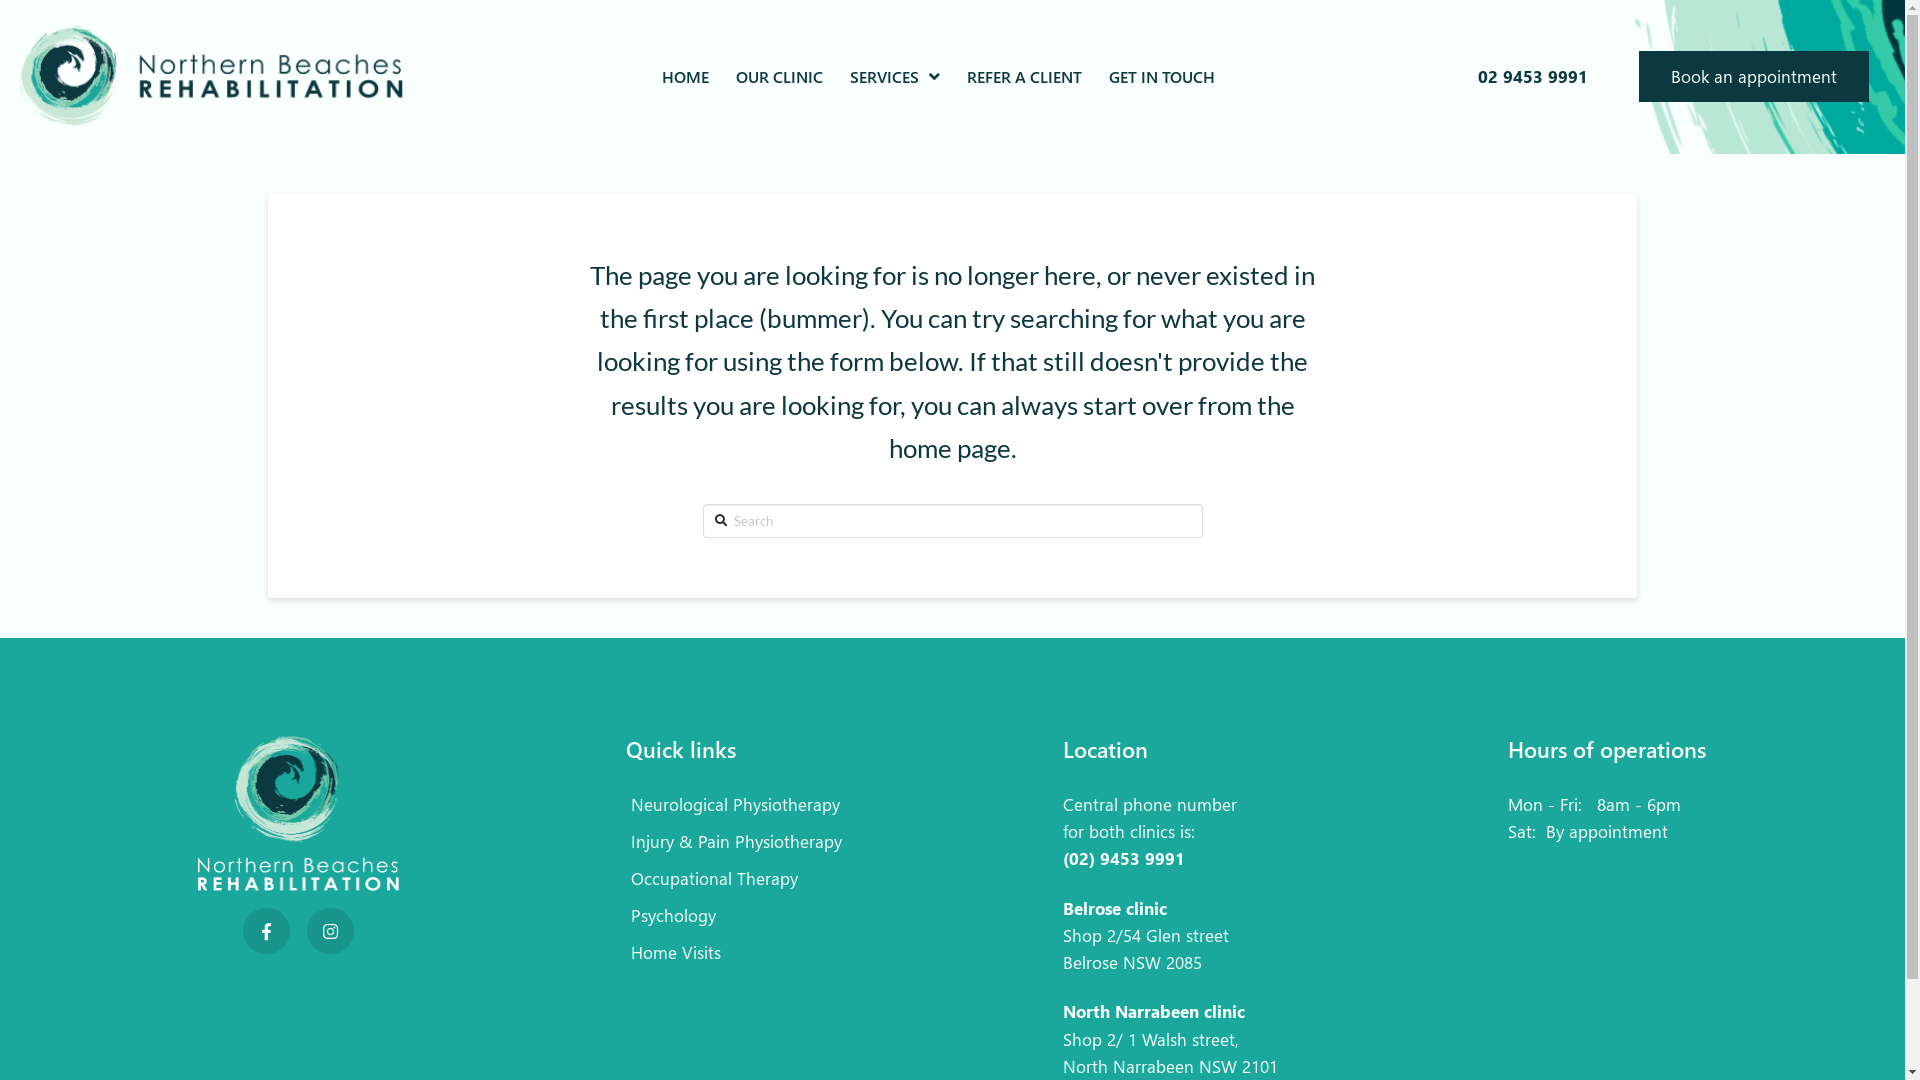 The image size is (1920, 1080). I want to click on SERVICES, so click(894, 77).